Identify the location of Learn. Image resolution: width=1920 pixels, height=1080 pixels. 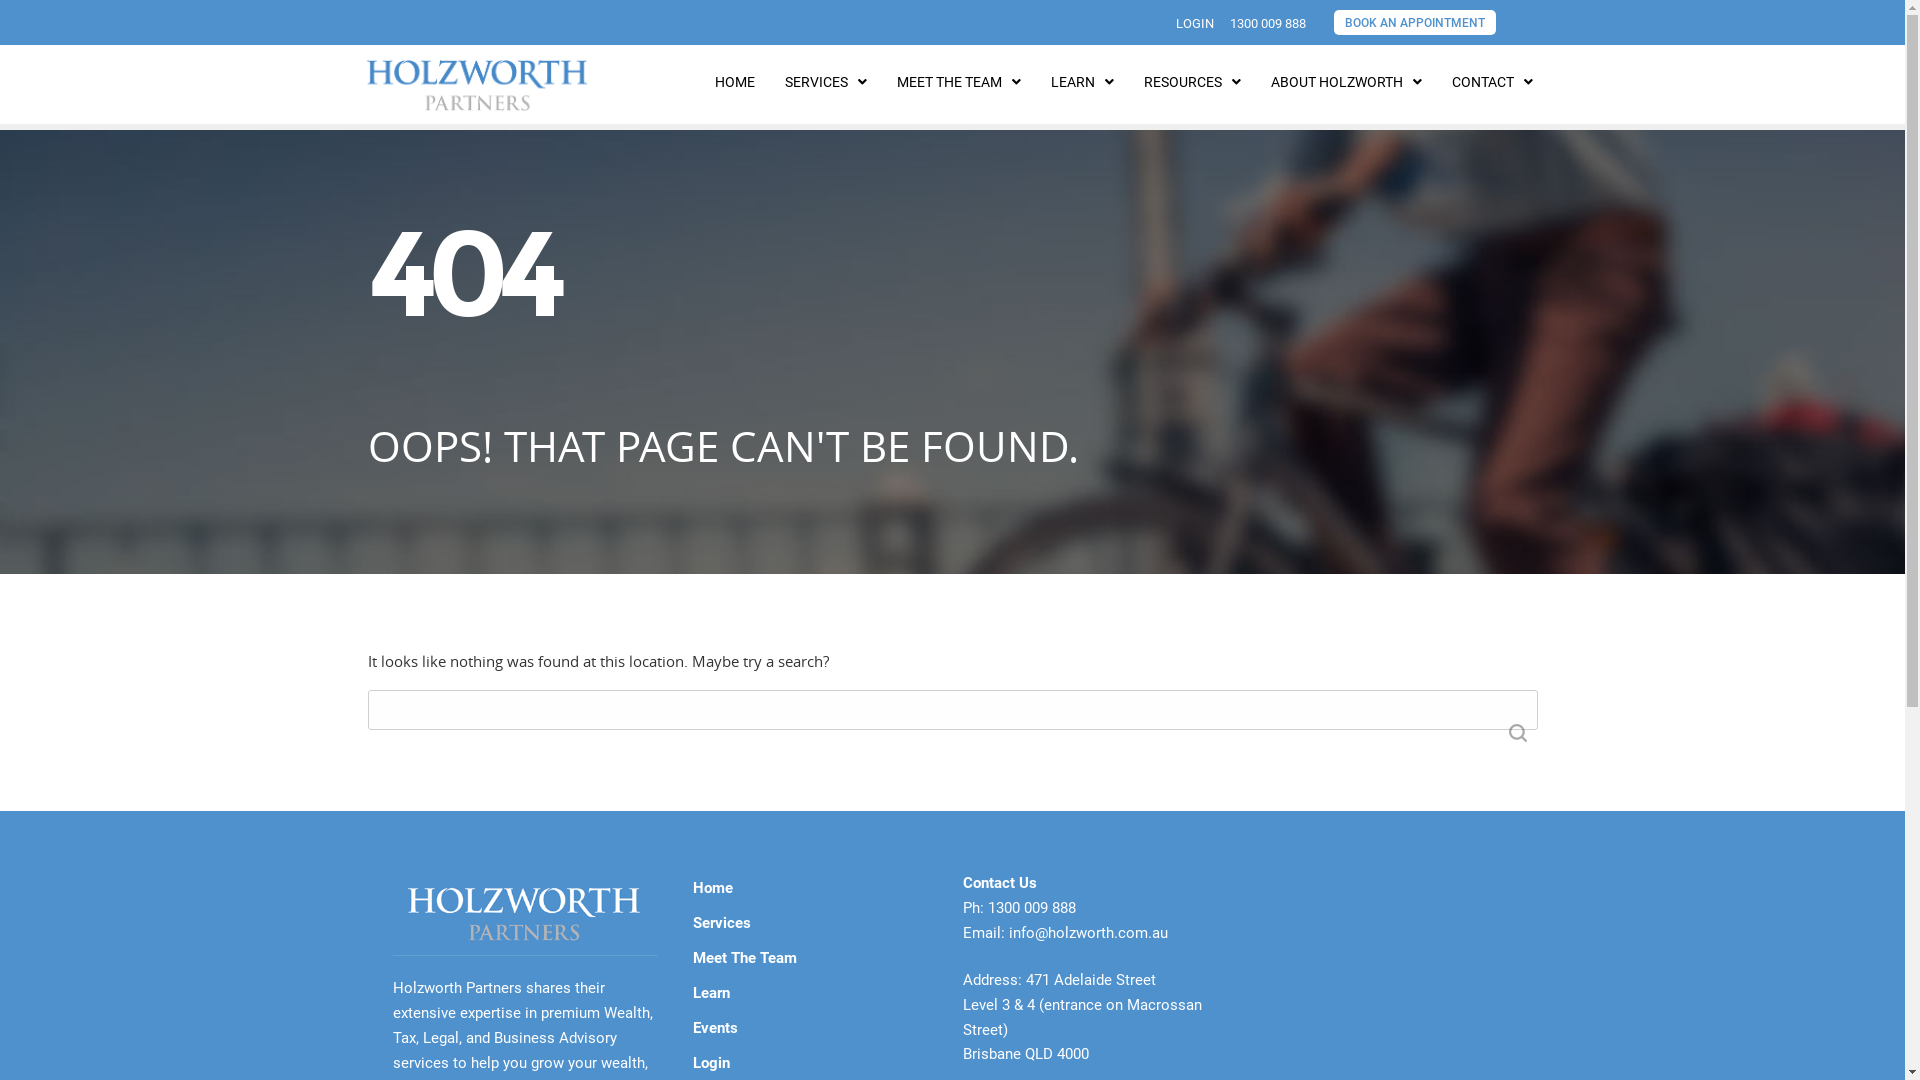
(810, 994).